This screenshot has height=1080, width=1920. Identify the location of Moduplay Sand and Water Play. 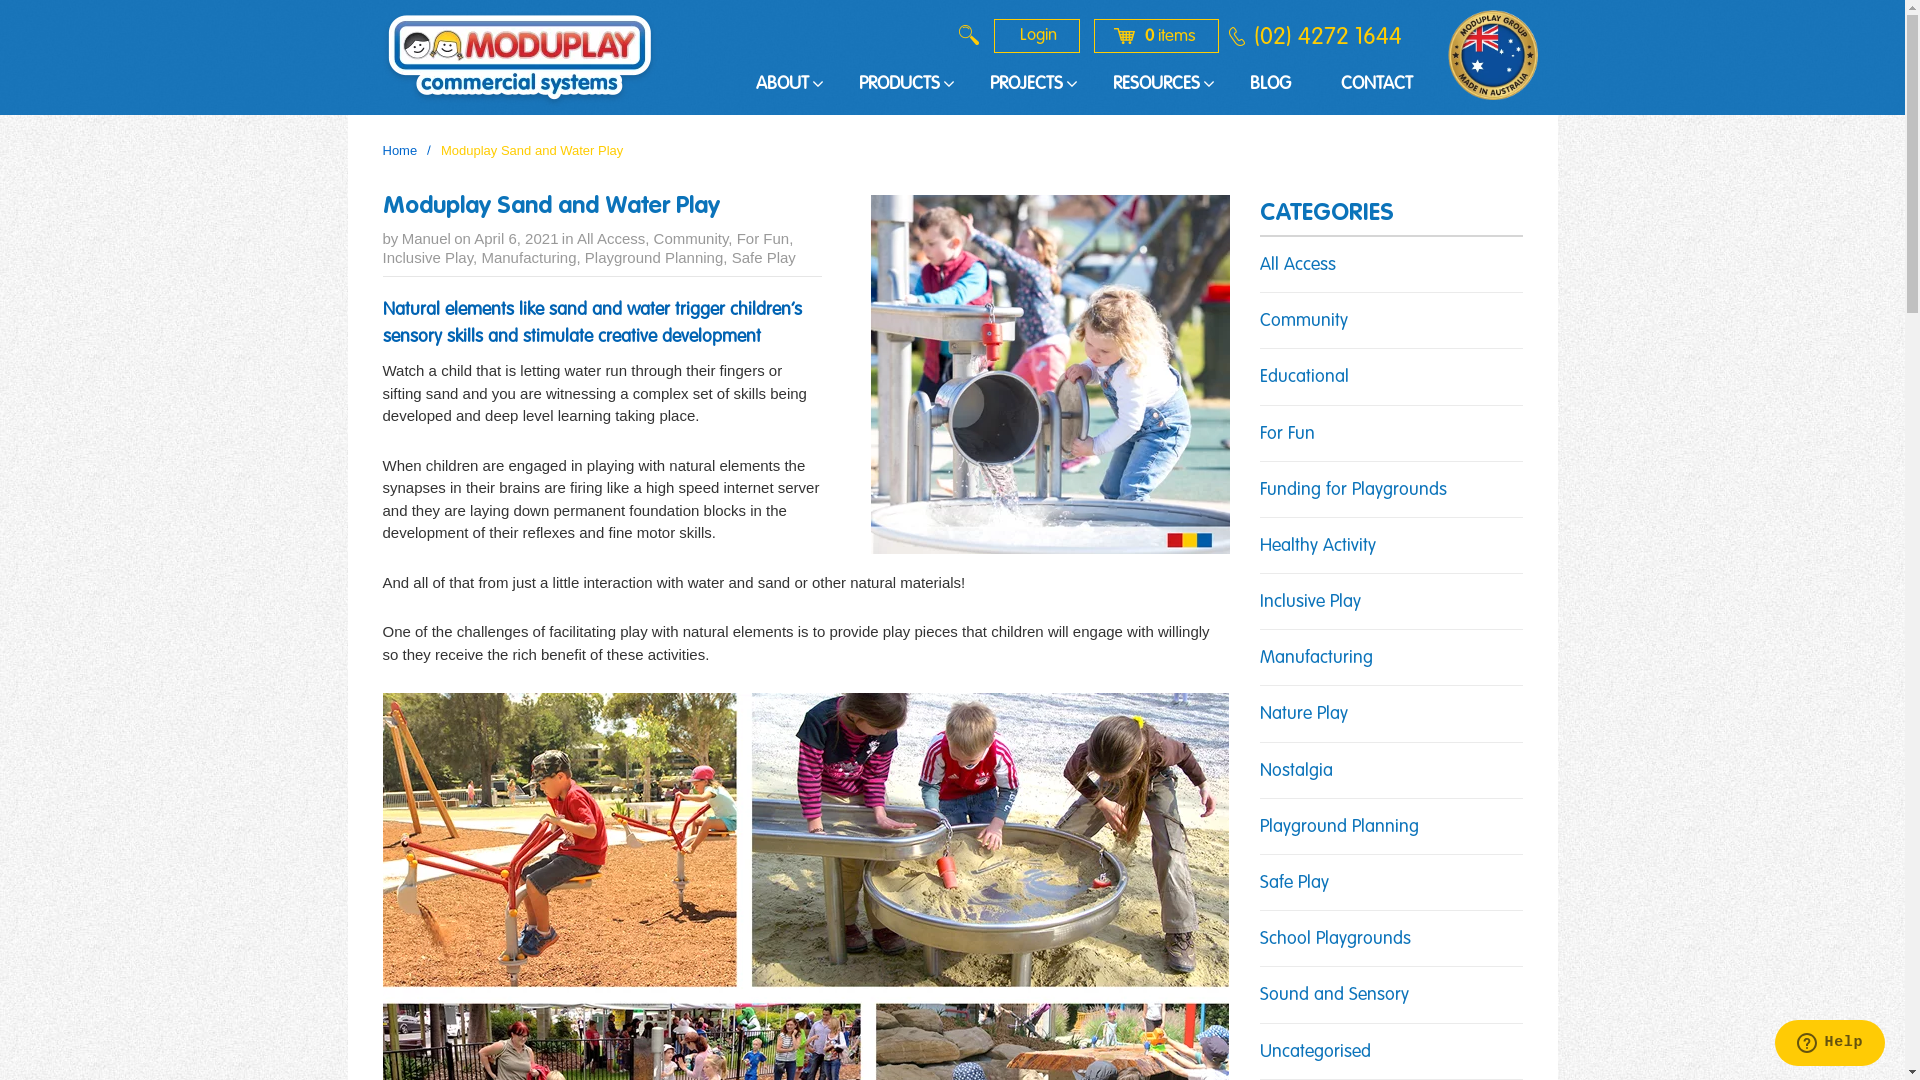
(1050, 374).